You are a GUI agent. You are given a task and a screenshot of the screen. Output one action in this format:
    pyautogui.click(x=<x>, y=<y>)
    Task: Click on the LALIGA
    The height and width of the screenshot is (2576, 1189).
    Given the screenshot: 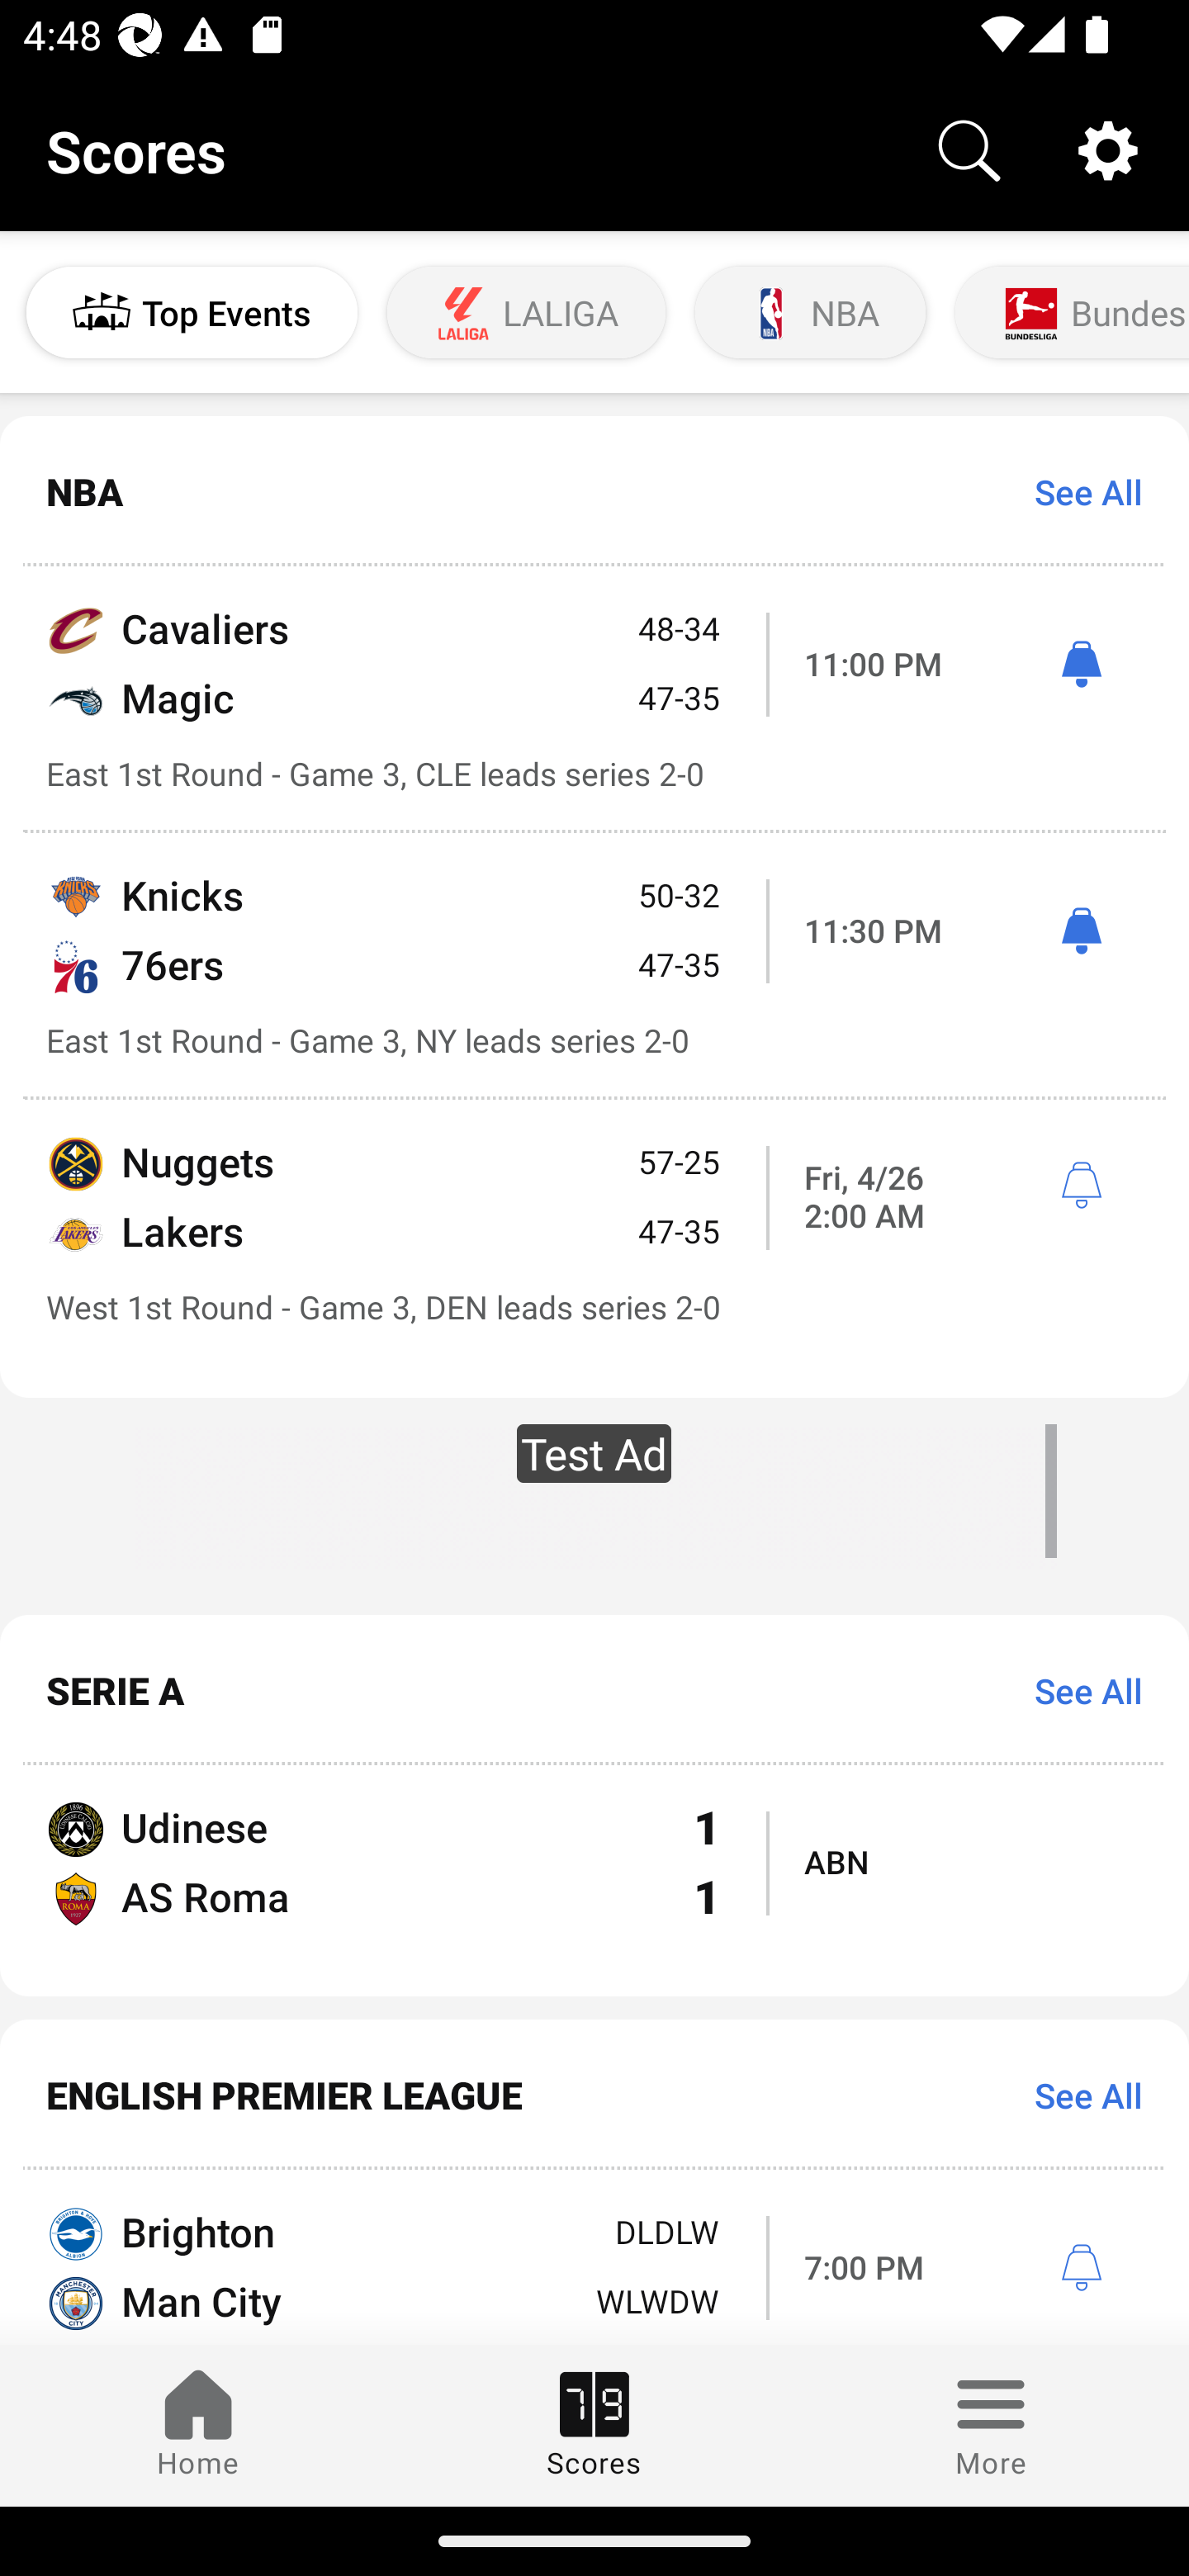 What is the action you would take?
    pyautogui.click(x=527, y=313)
    